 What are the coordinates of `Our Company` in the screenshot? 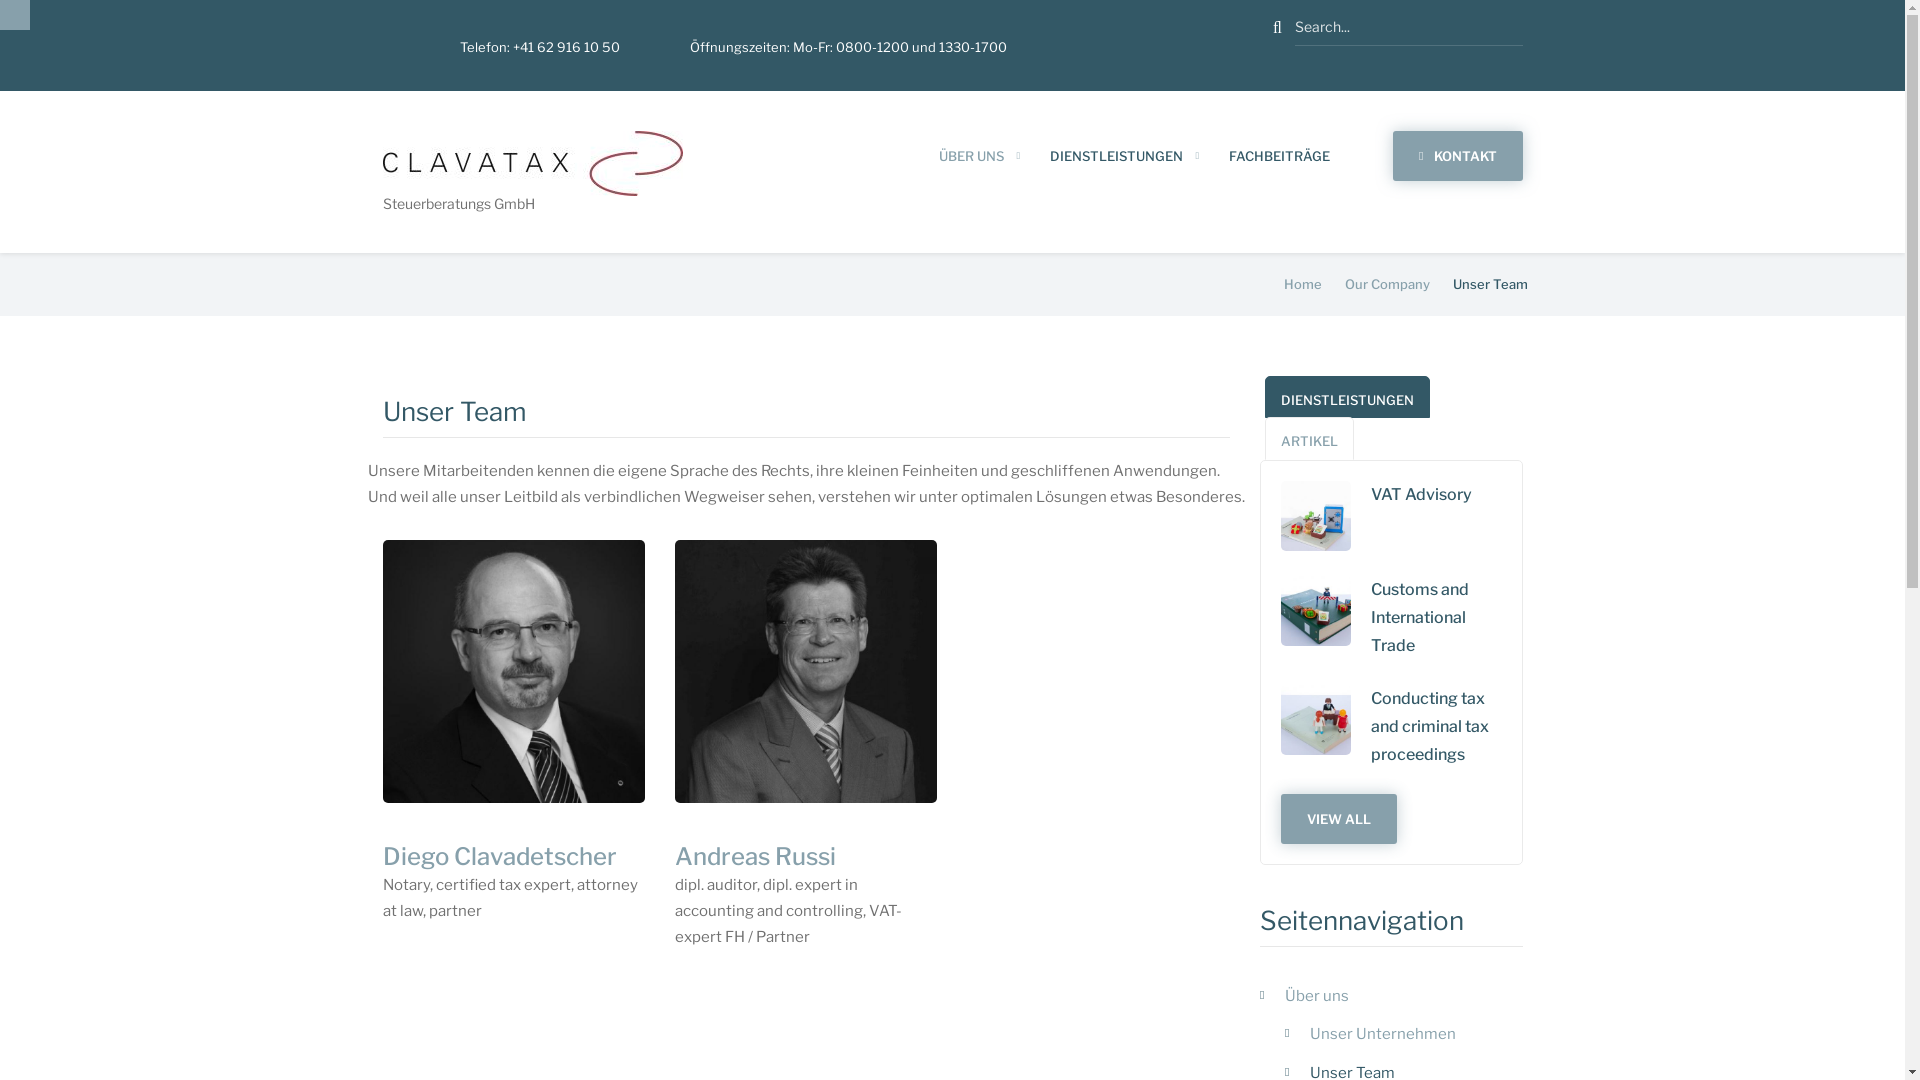 It's located at (1386, 284).